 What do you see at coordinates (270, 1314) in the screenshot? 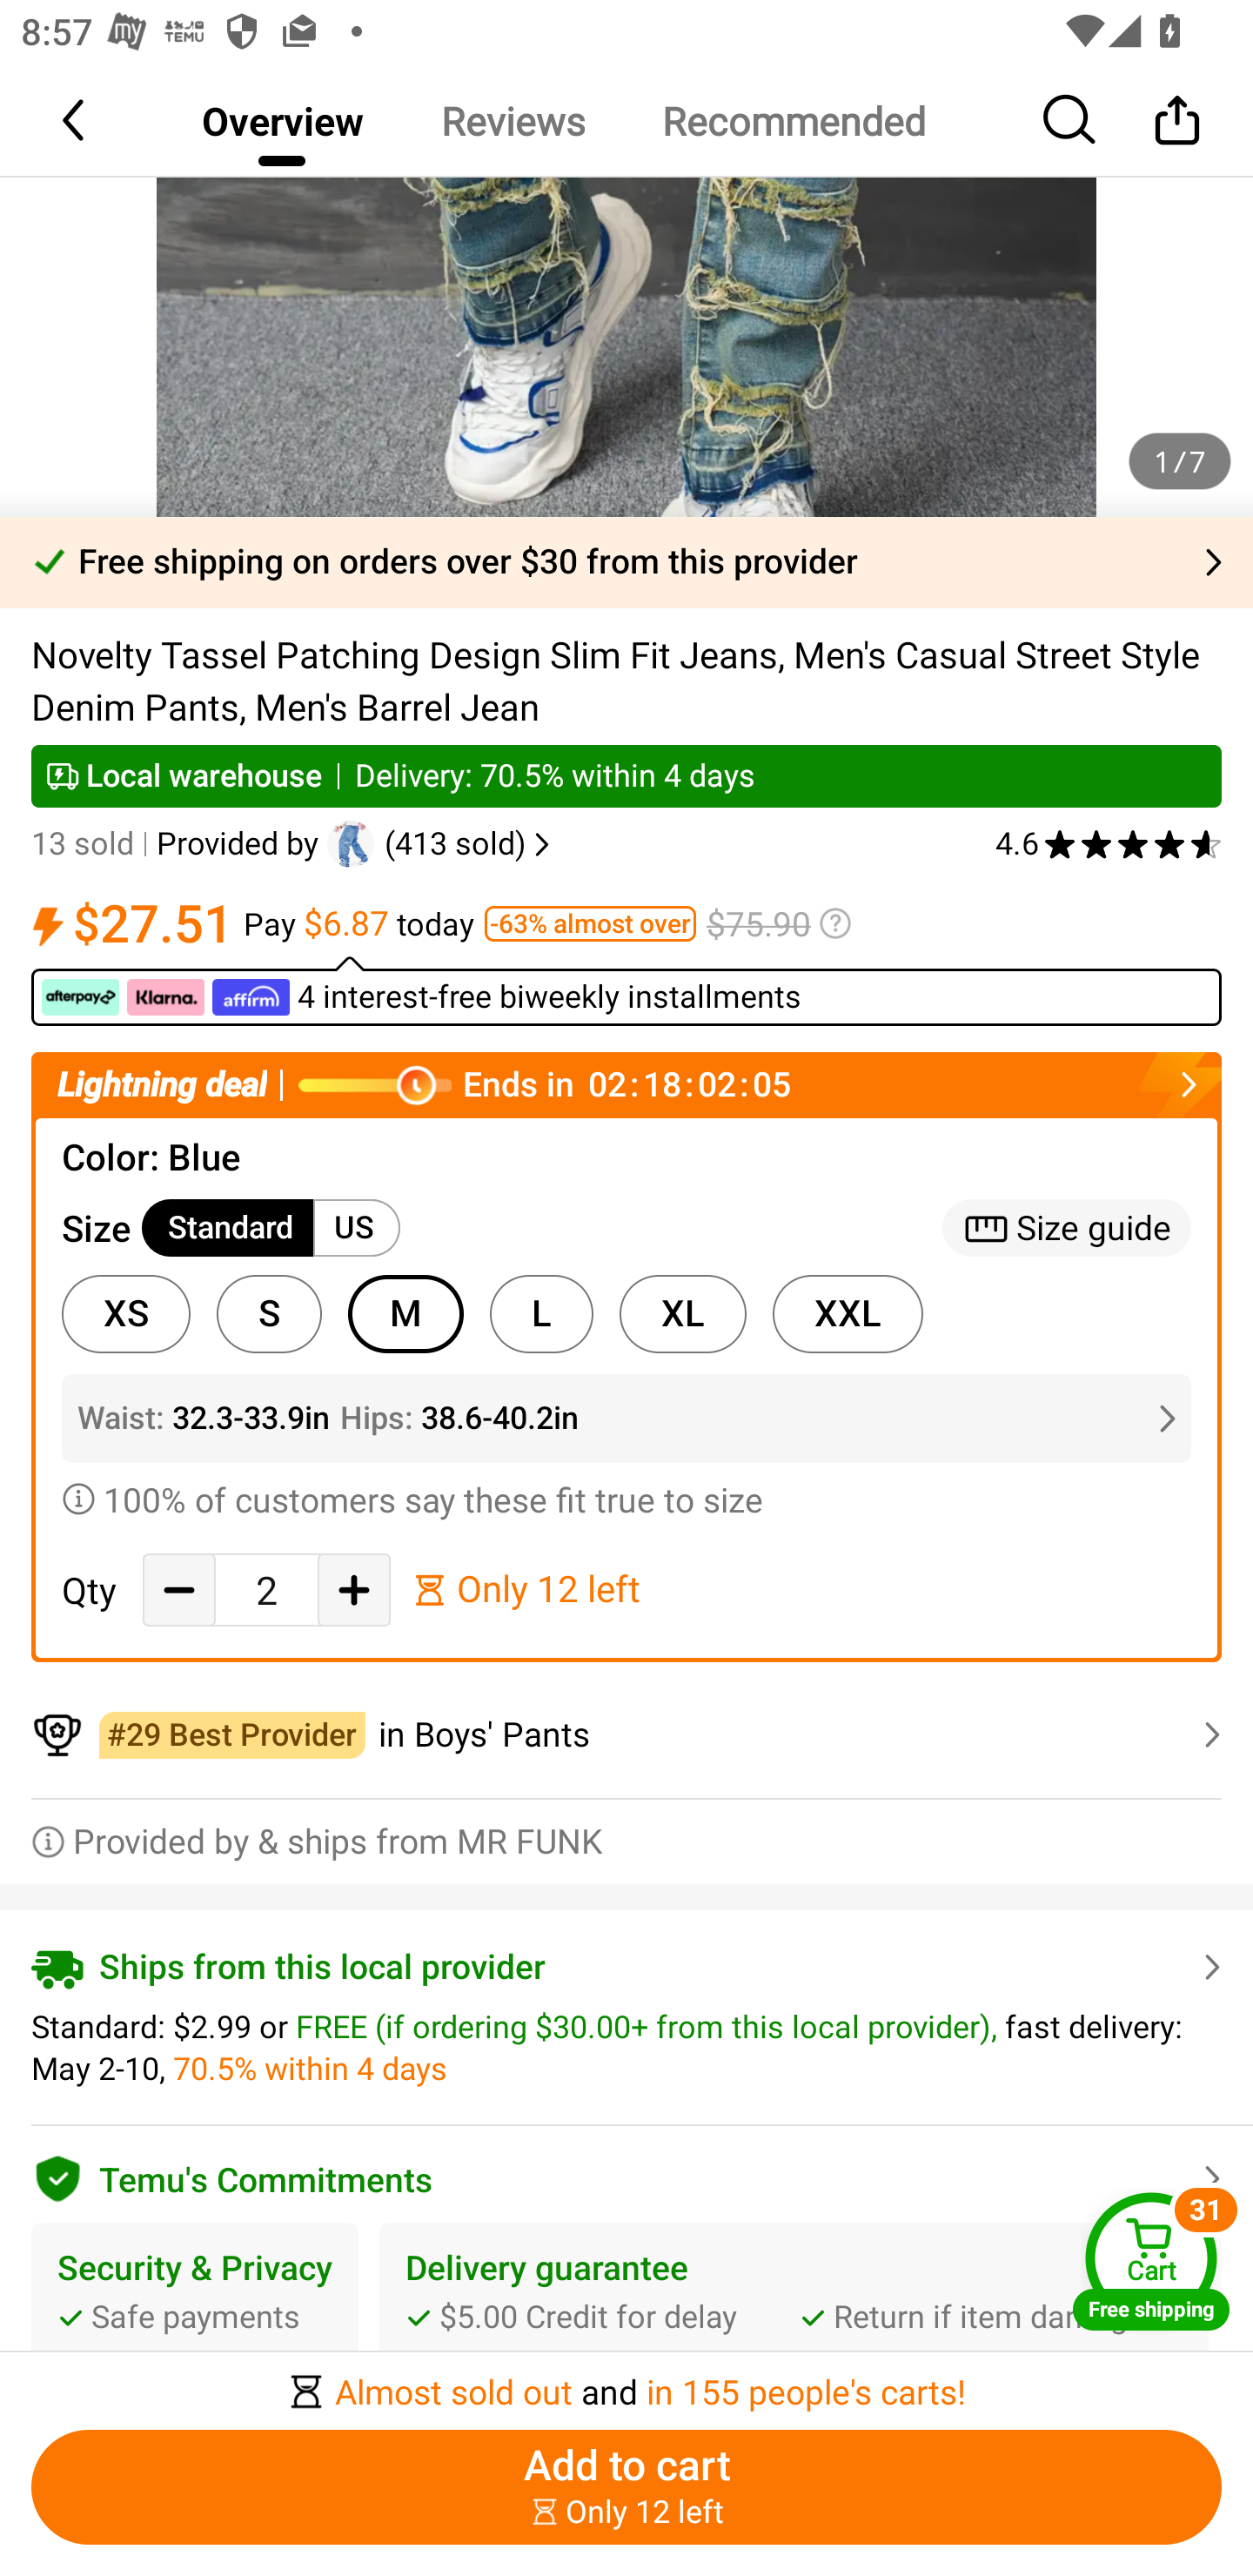
I see `S` at bounding box center [270, 1314].